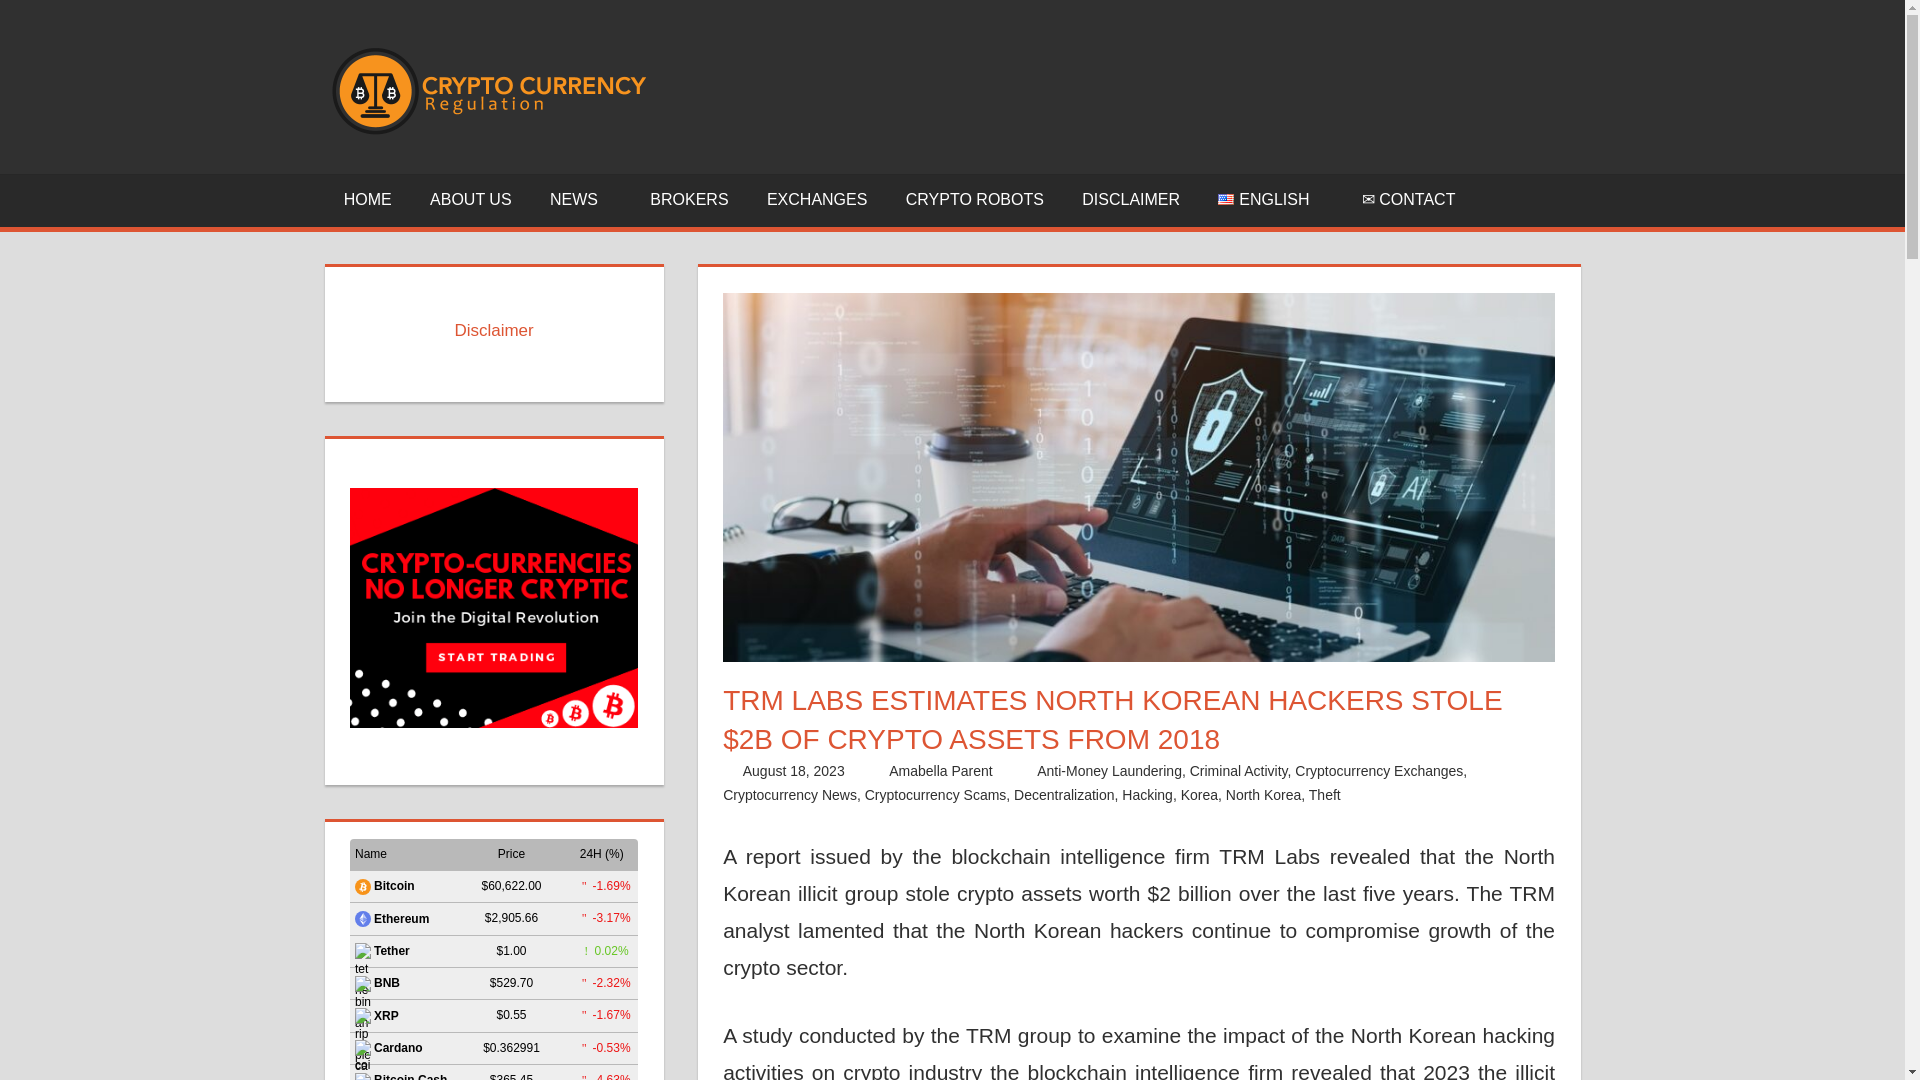 The height and width of the screenshot is (1080, 1920). Describe the element at coordinates (936, 795) in the screenshot. I see `Cryptocurrency Scams` at that location.